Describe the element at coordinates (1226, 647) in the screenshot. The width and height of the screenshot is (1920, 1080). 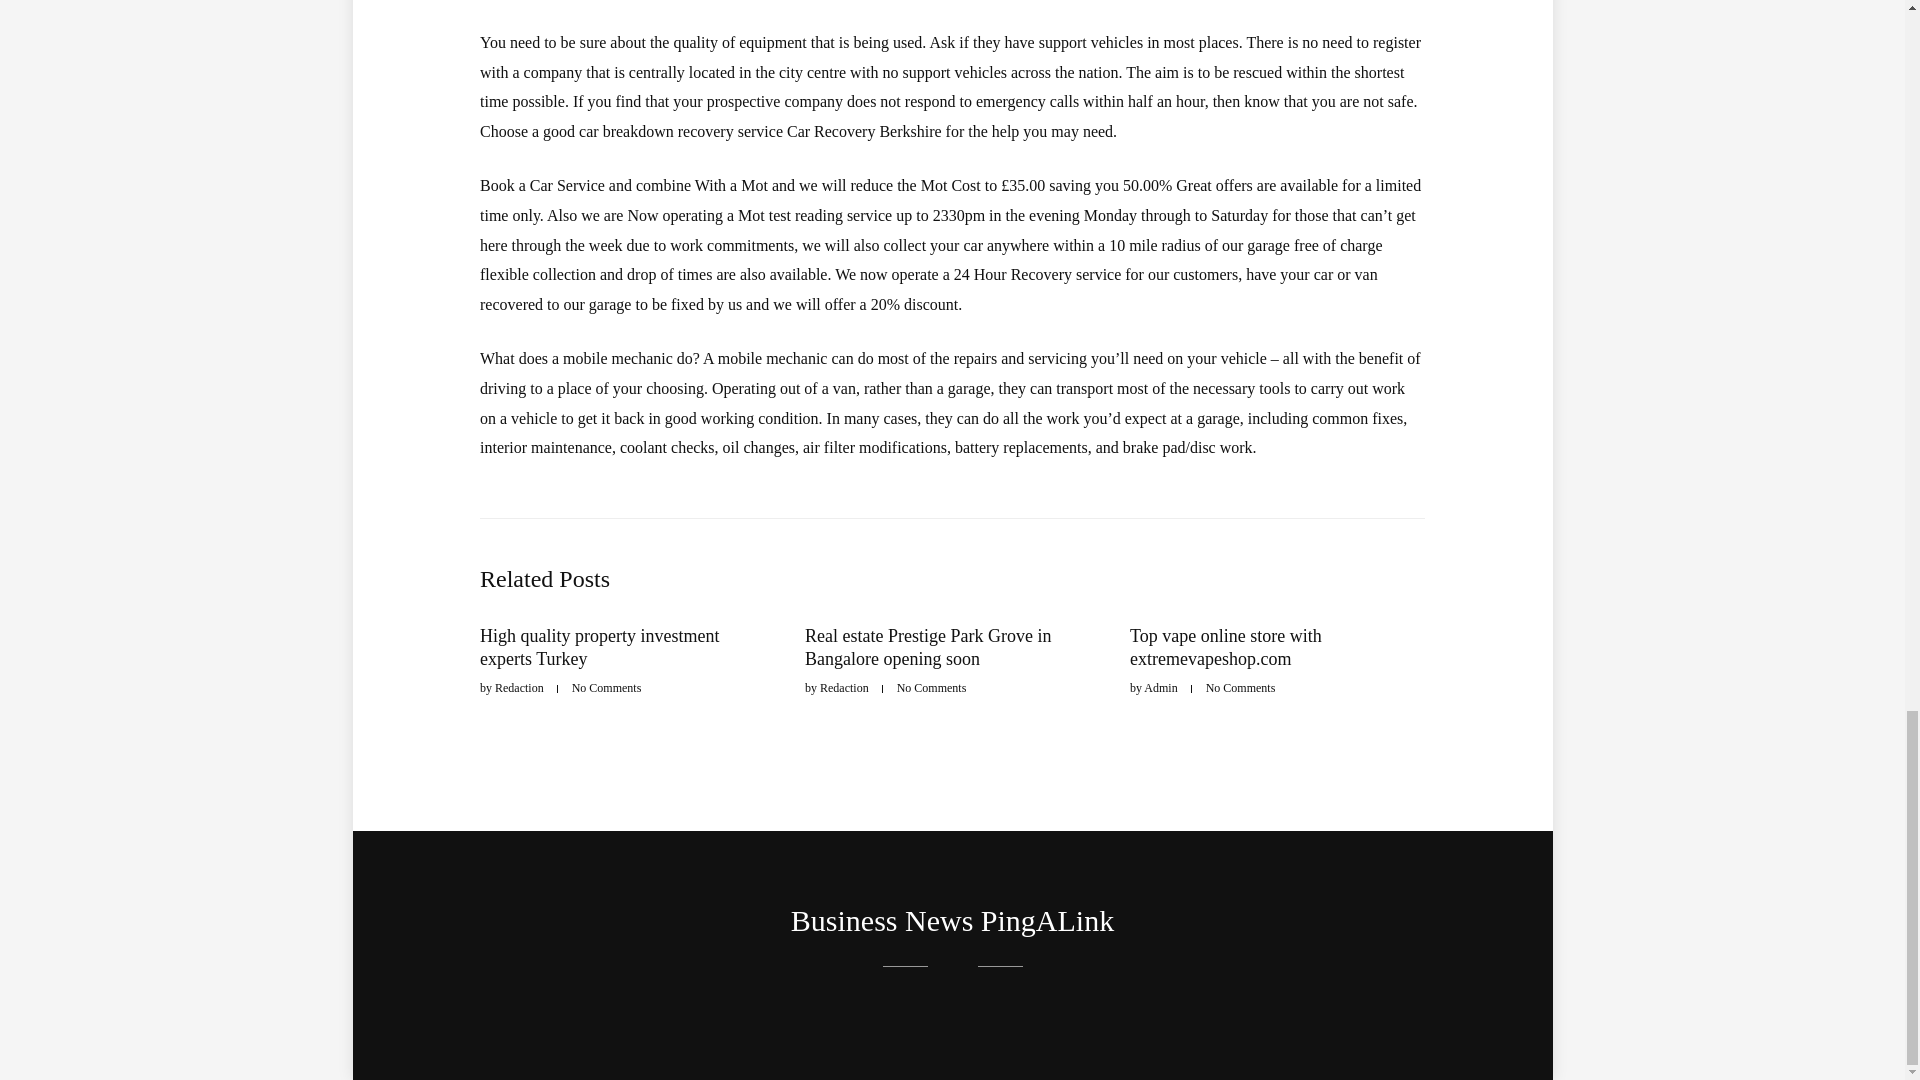
I see `Top vape online store with extremevapeshop.com` at that location.